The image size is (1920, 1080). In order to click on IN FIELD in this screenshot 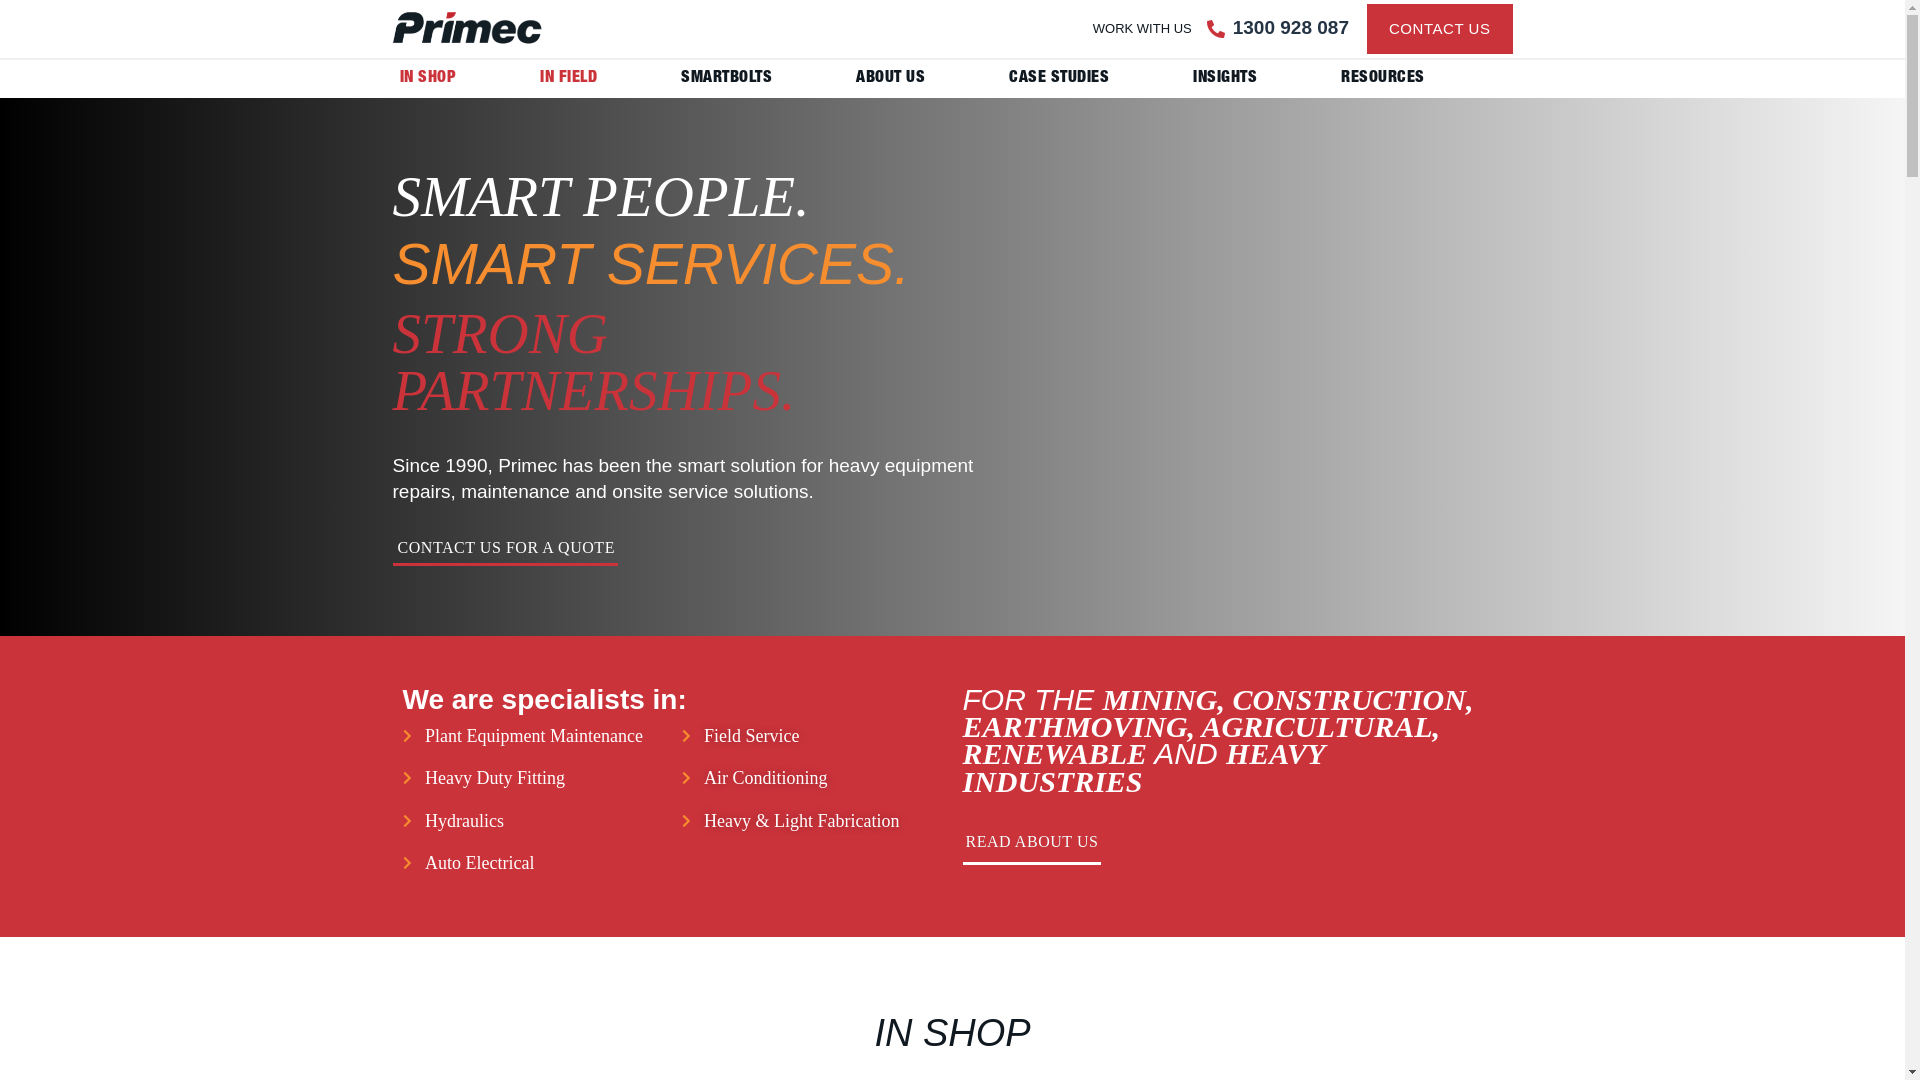, I will do `click(568, 79)`.